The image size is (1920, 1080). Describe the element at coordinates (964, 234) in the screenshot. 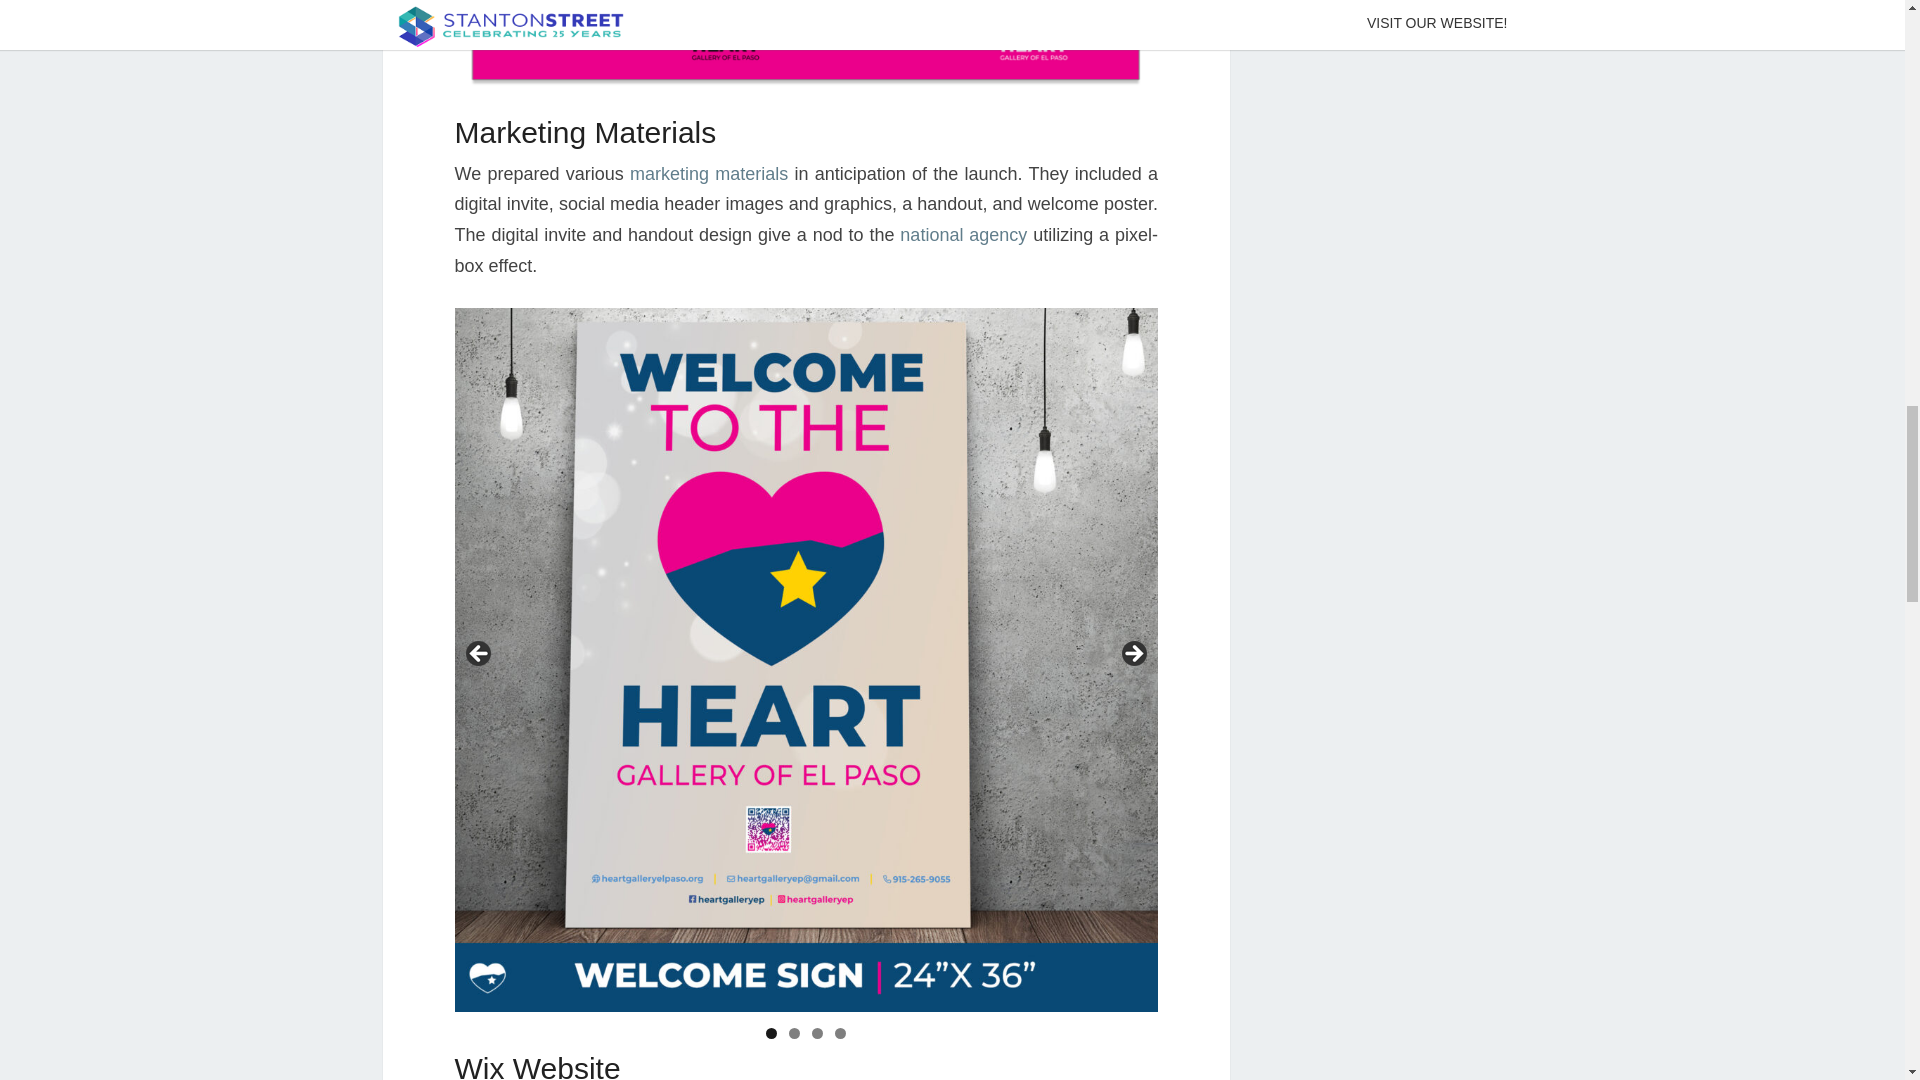

I see `national agency` at that location.